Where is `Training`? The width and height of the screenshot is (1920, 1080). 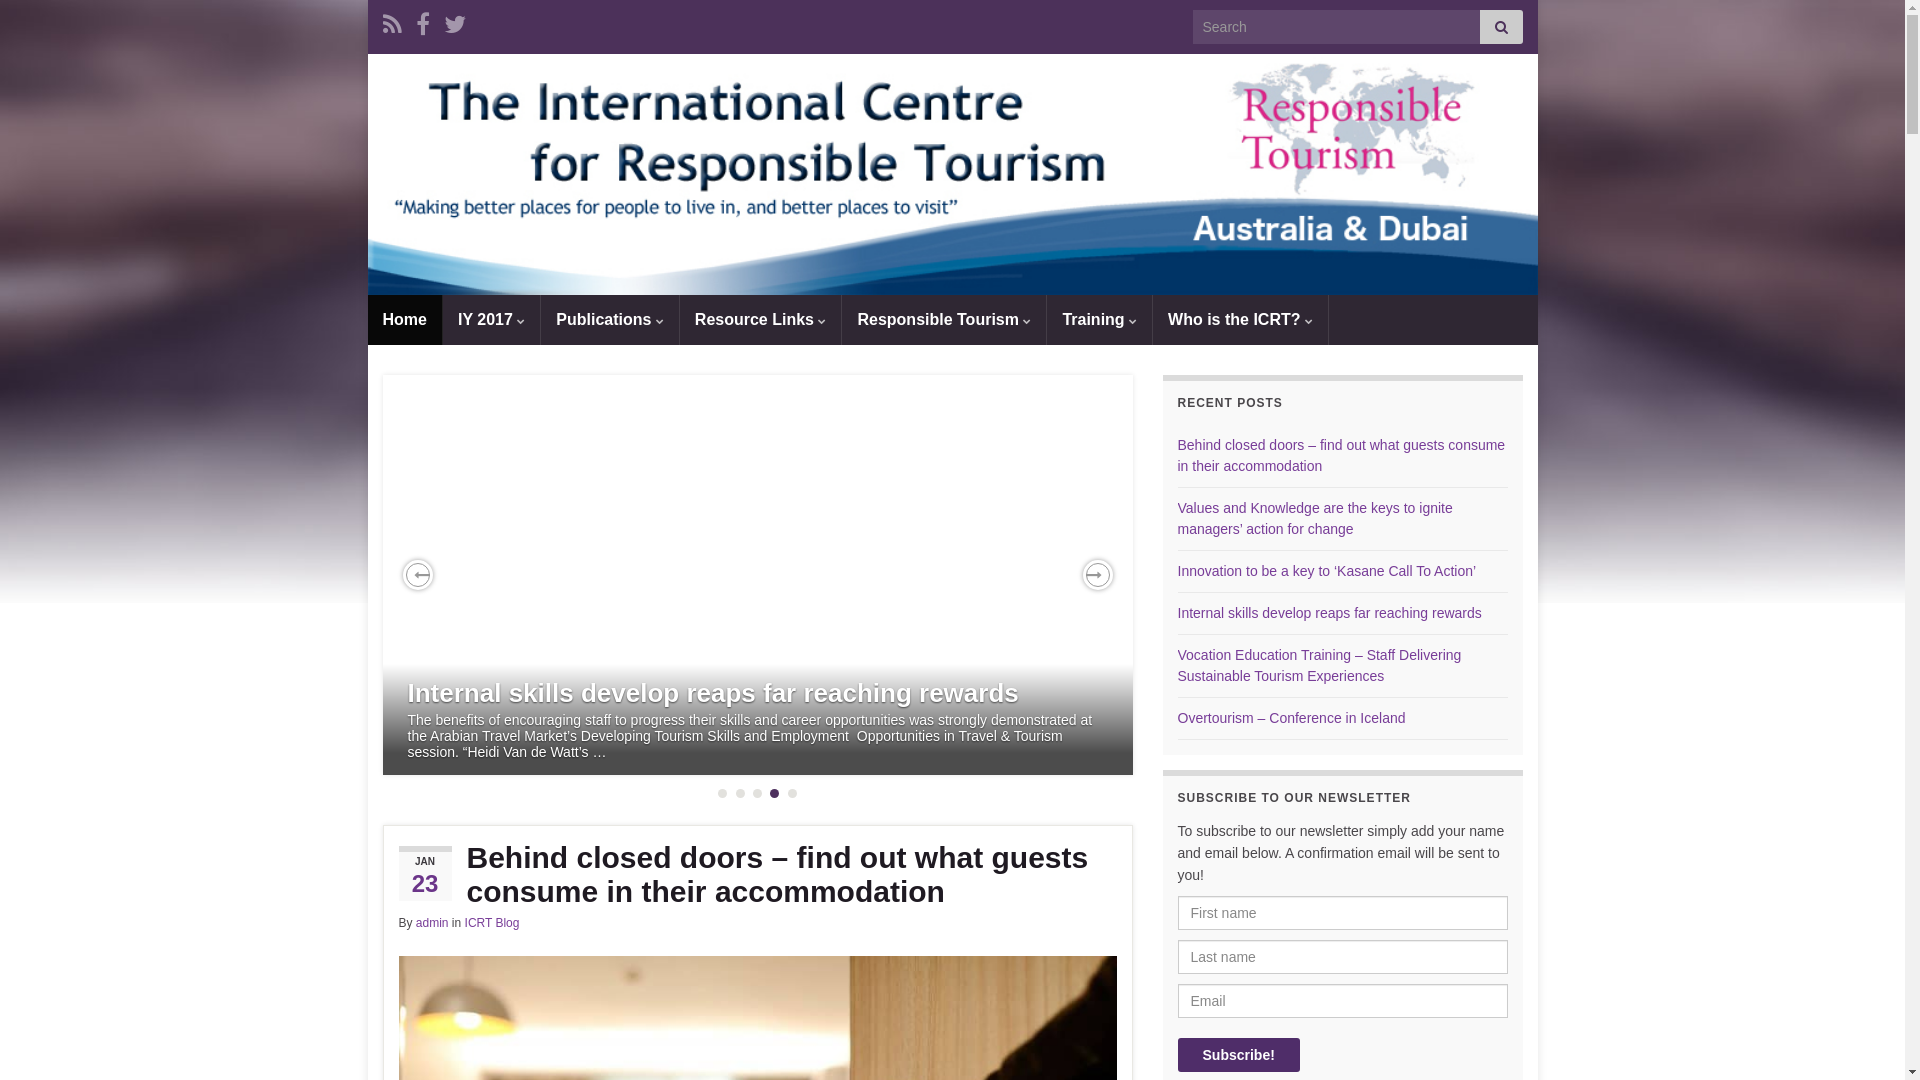 Training is located at coordinates (1100, 320).